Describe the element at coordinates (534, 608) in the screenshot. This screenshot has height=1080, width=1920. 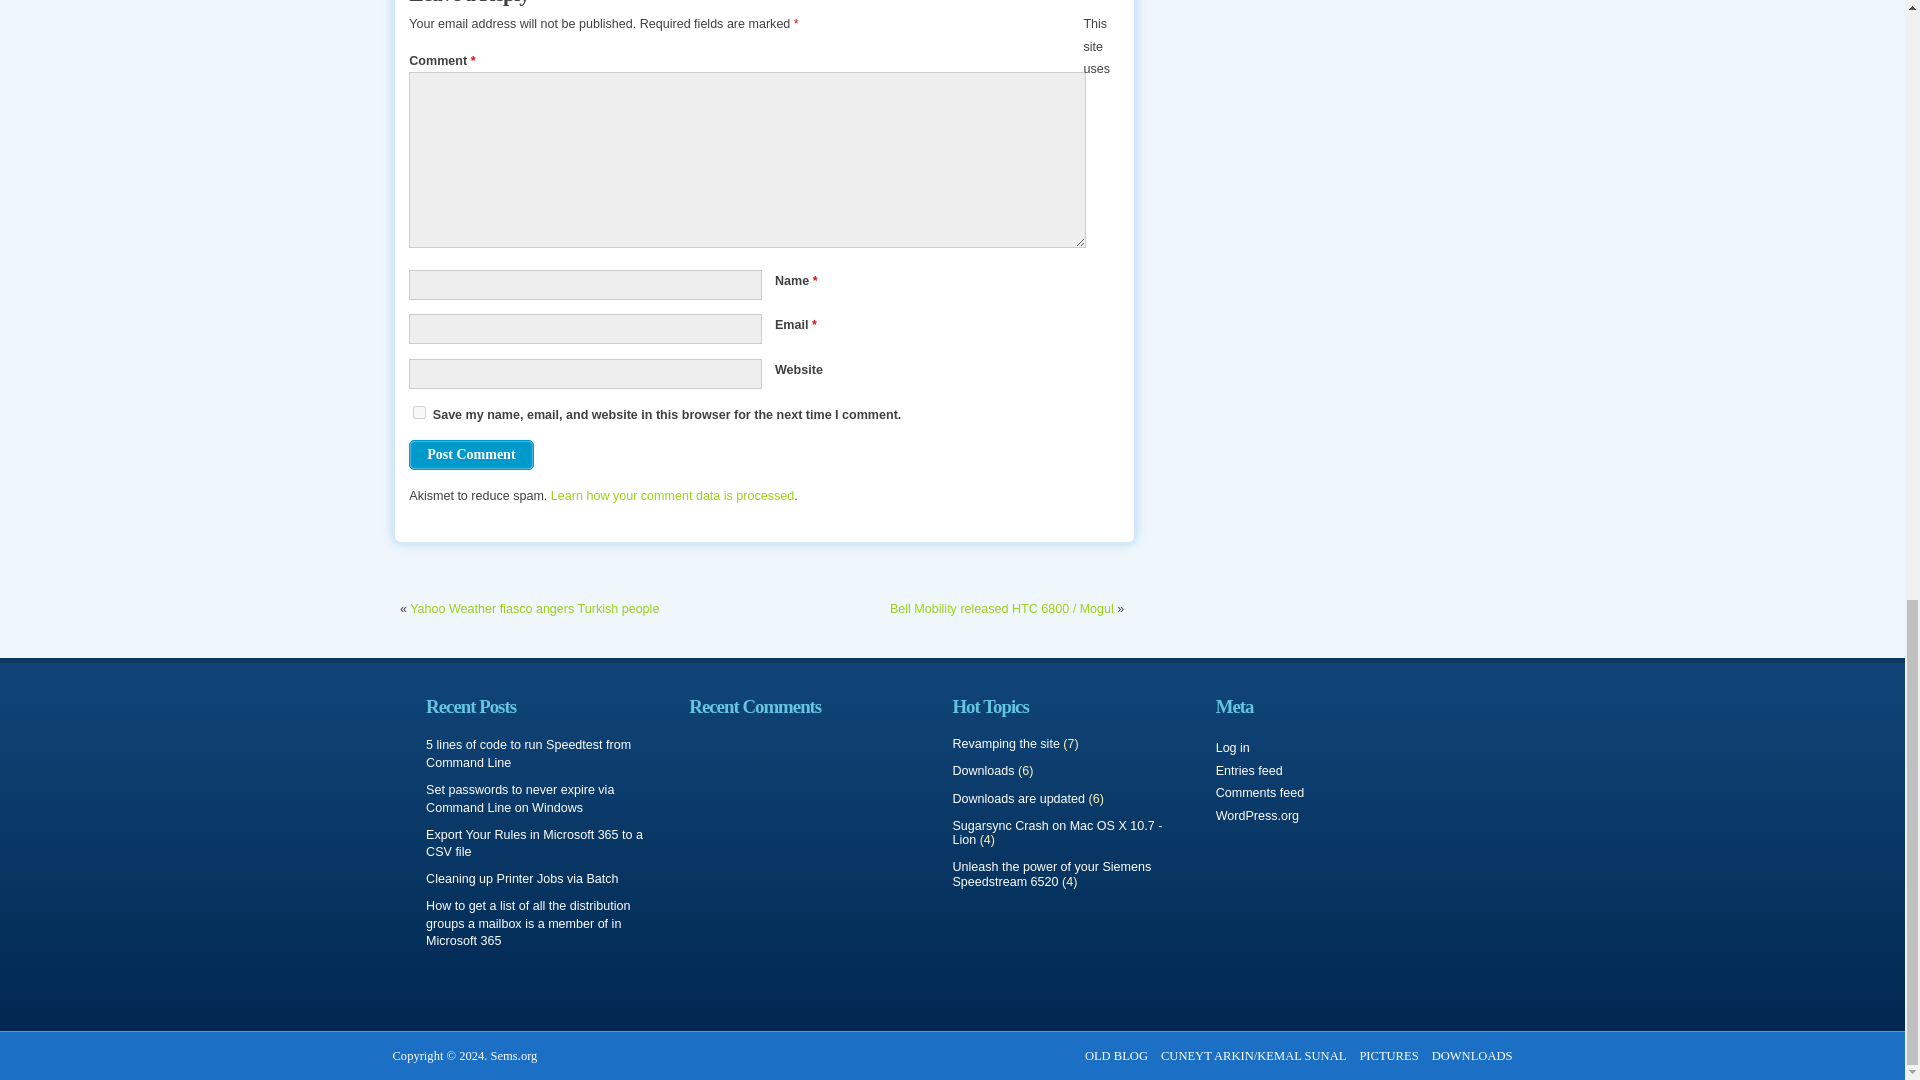
I see `Yahoo Weather fiasco angers Turkish people` at that location.